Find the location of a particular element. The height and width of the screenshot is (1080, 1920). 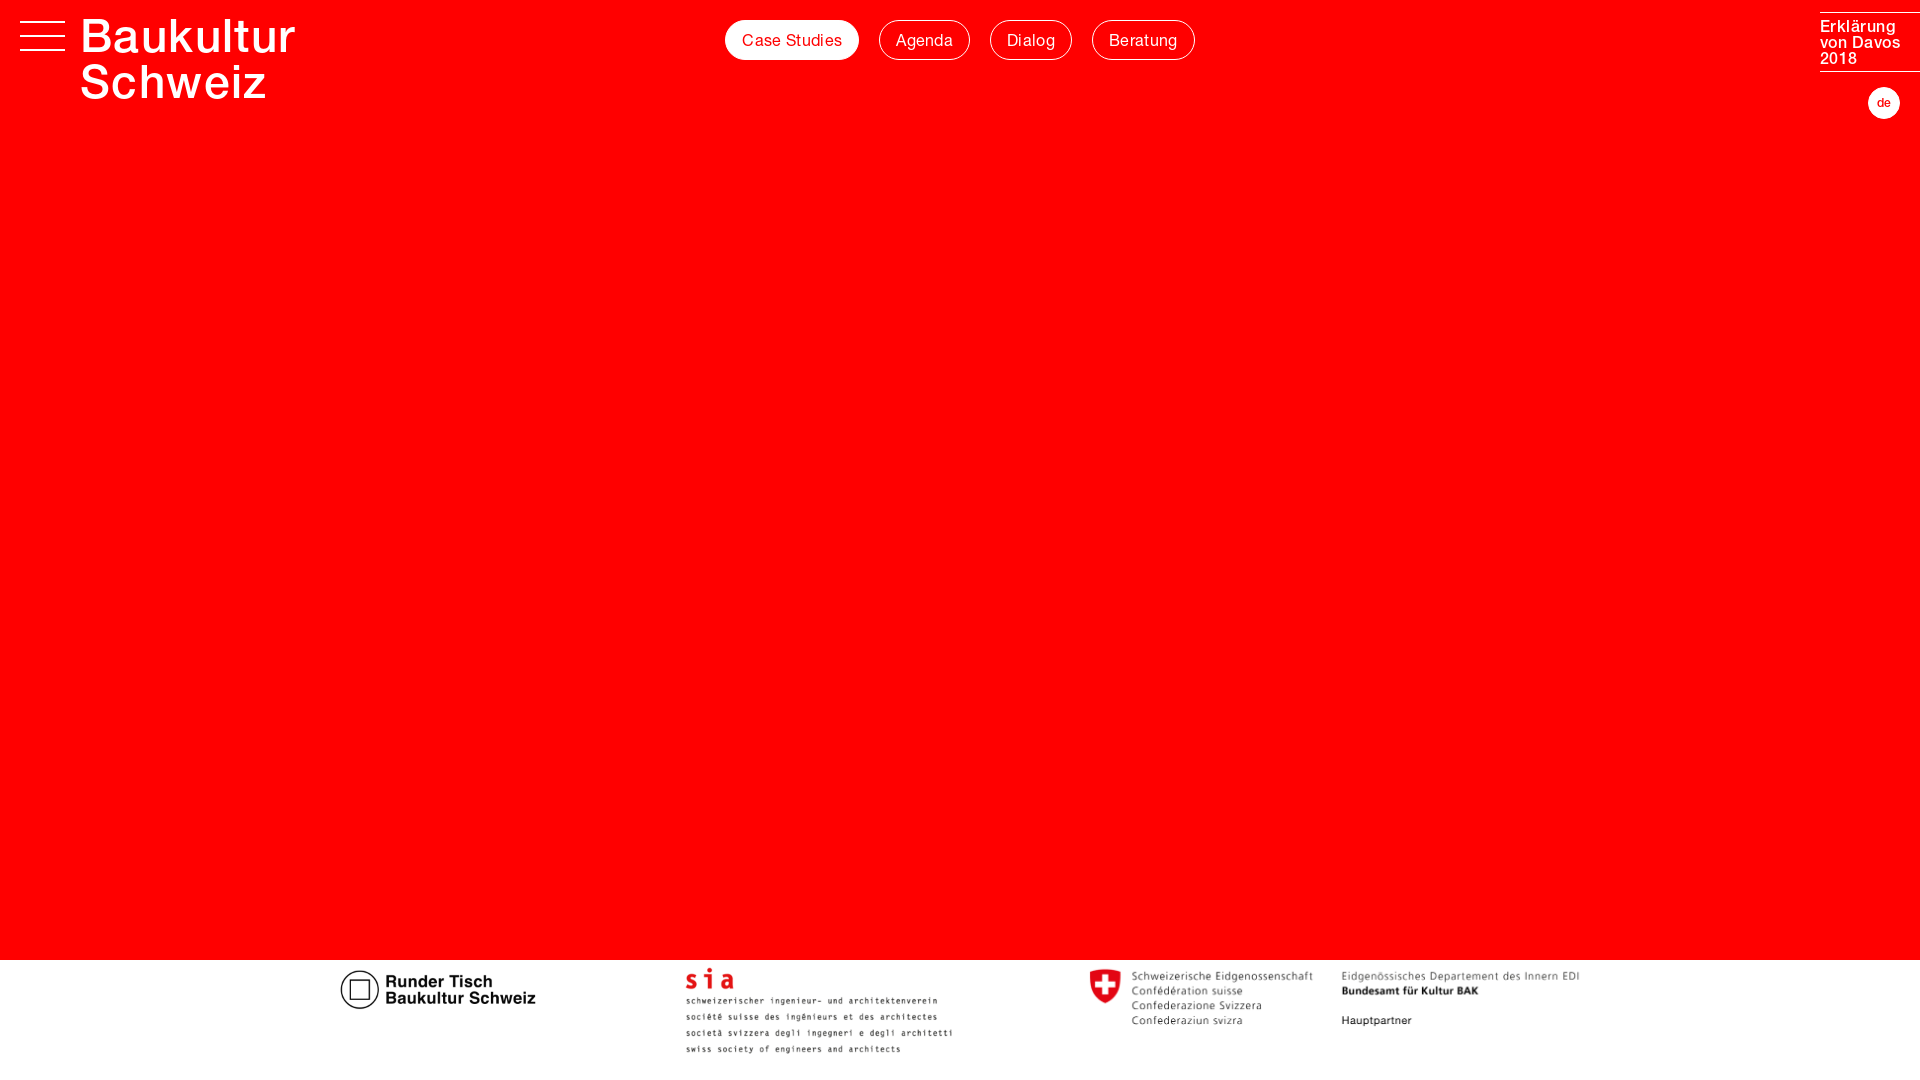

Agenda is located at coordinates (924, 40).